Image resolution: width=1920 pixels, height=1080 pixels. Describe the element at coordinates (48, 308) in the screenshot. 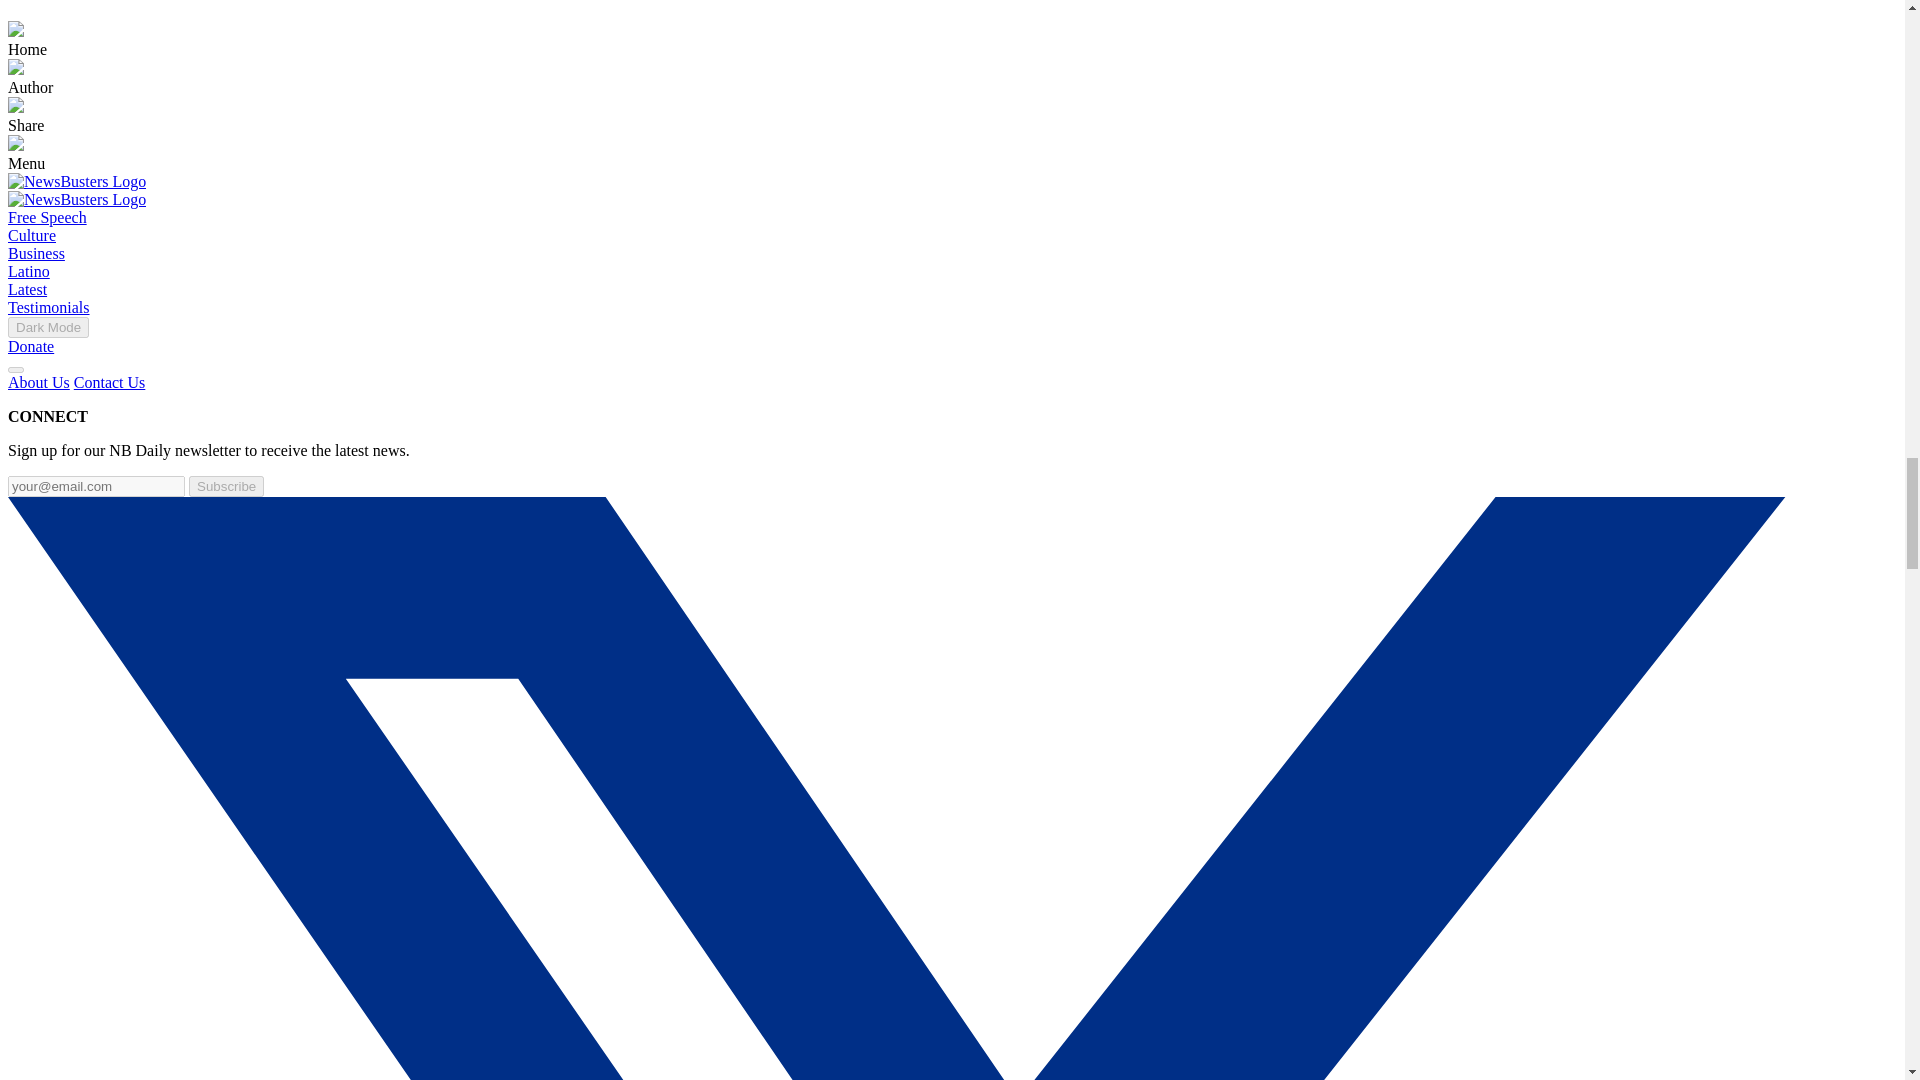

I see `Testimonials` at that location.